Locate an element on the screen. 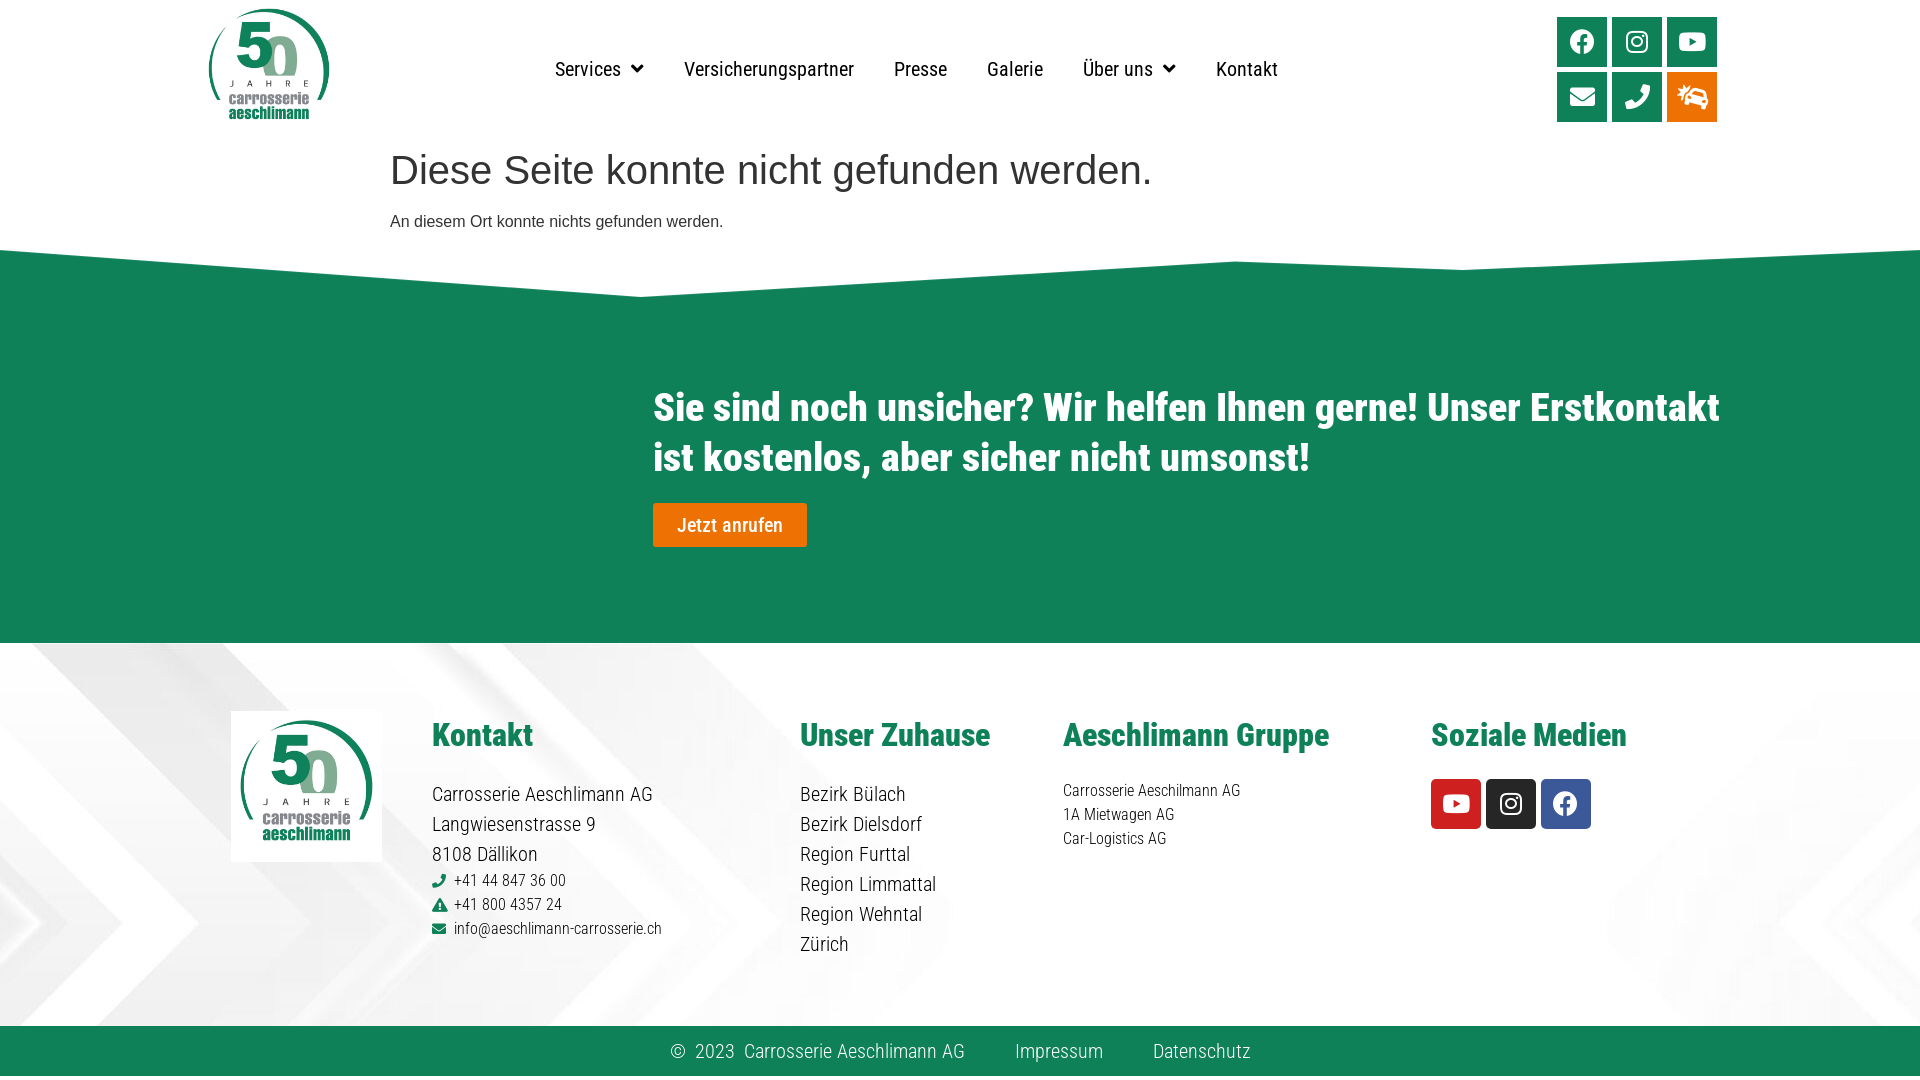  1A Mietwagen AG is located at coordinates (1237, 815).